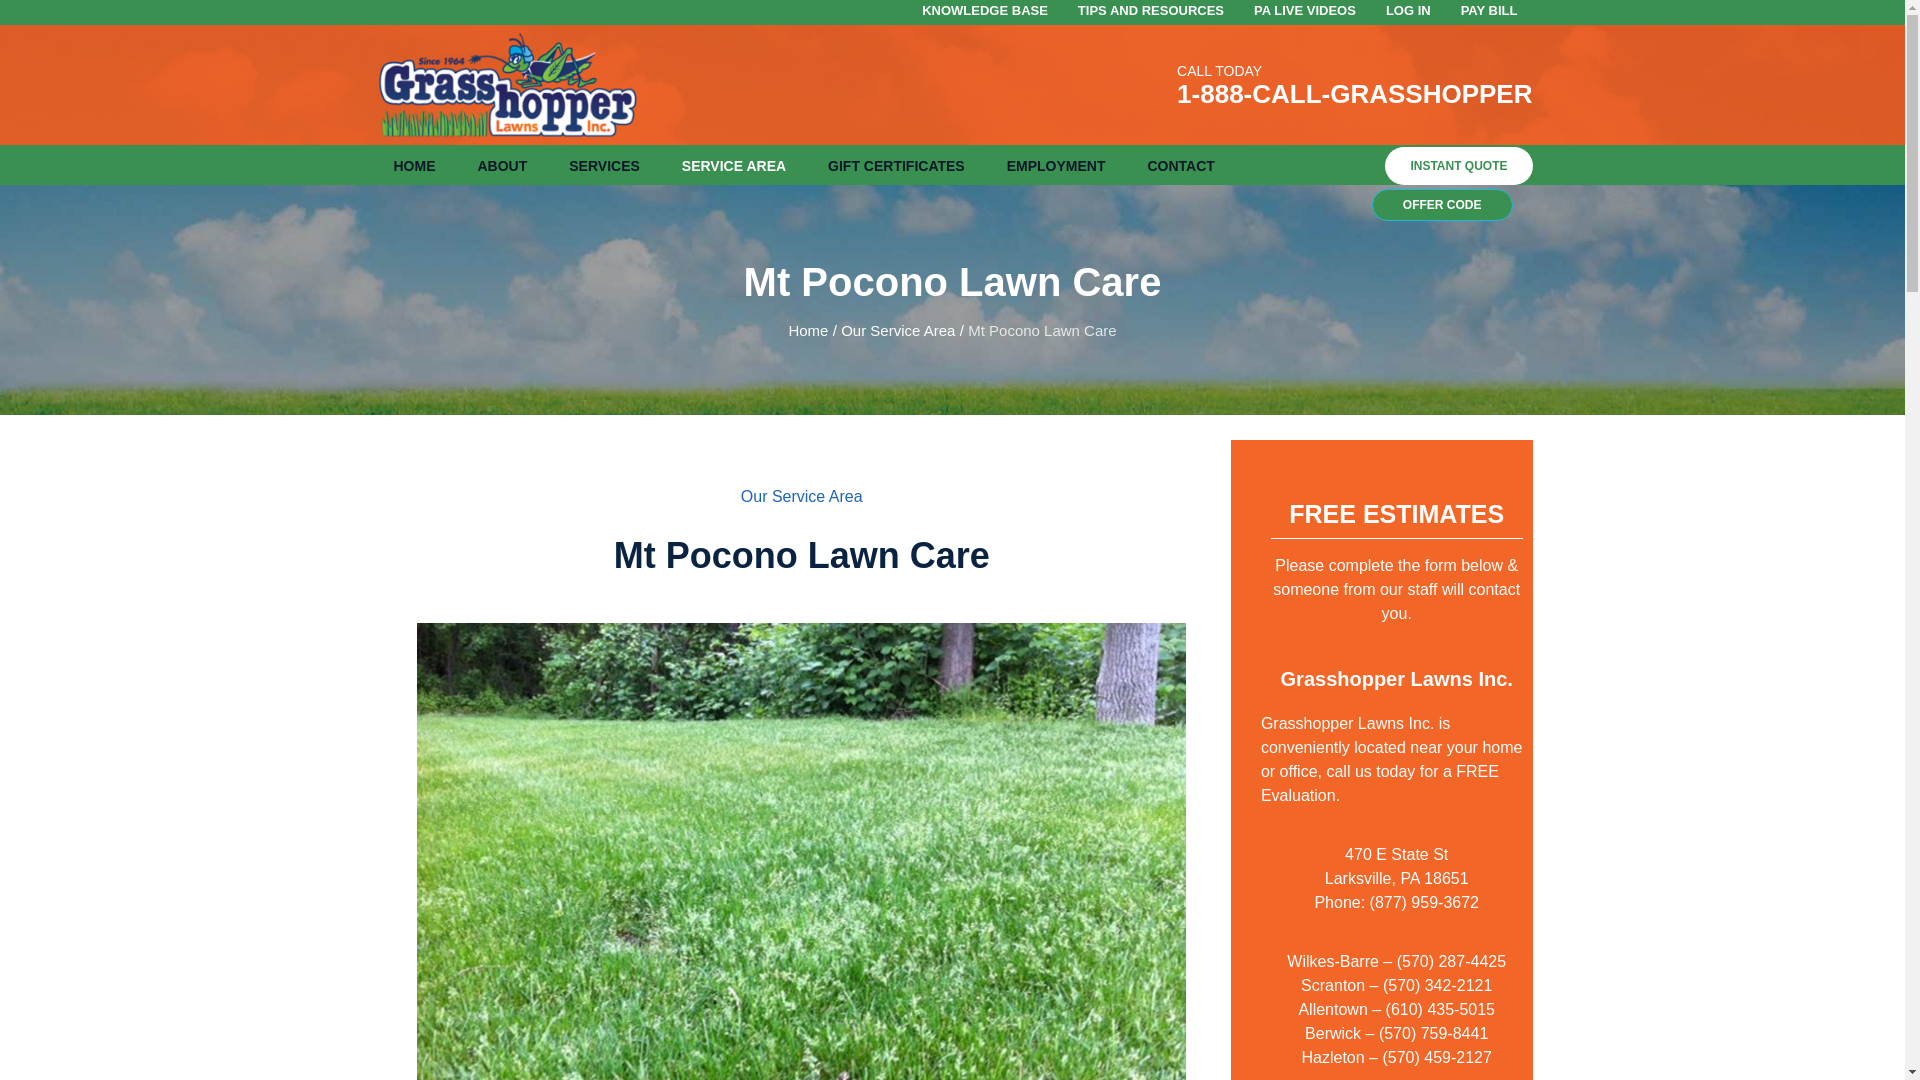 This screenshot has height=1080, width=1920. What do you see at coordinates (1305, 10) in the screenshot?
I see `PA LIVE VIDEOS` at bounding box center [1305, 10].